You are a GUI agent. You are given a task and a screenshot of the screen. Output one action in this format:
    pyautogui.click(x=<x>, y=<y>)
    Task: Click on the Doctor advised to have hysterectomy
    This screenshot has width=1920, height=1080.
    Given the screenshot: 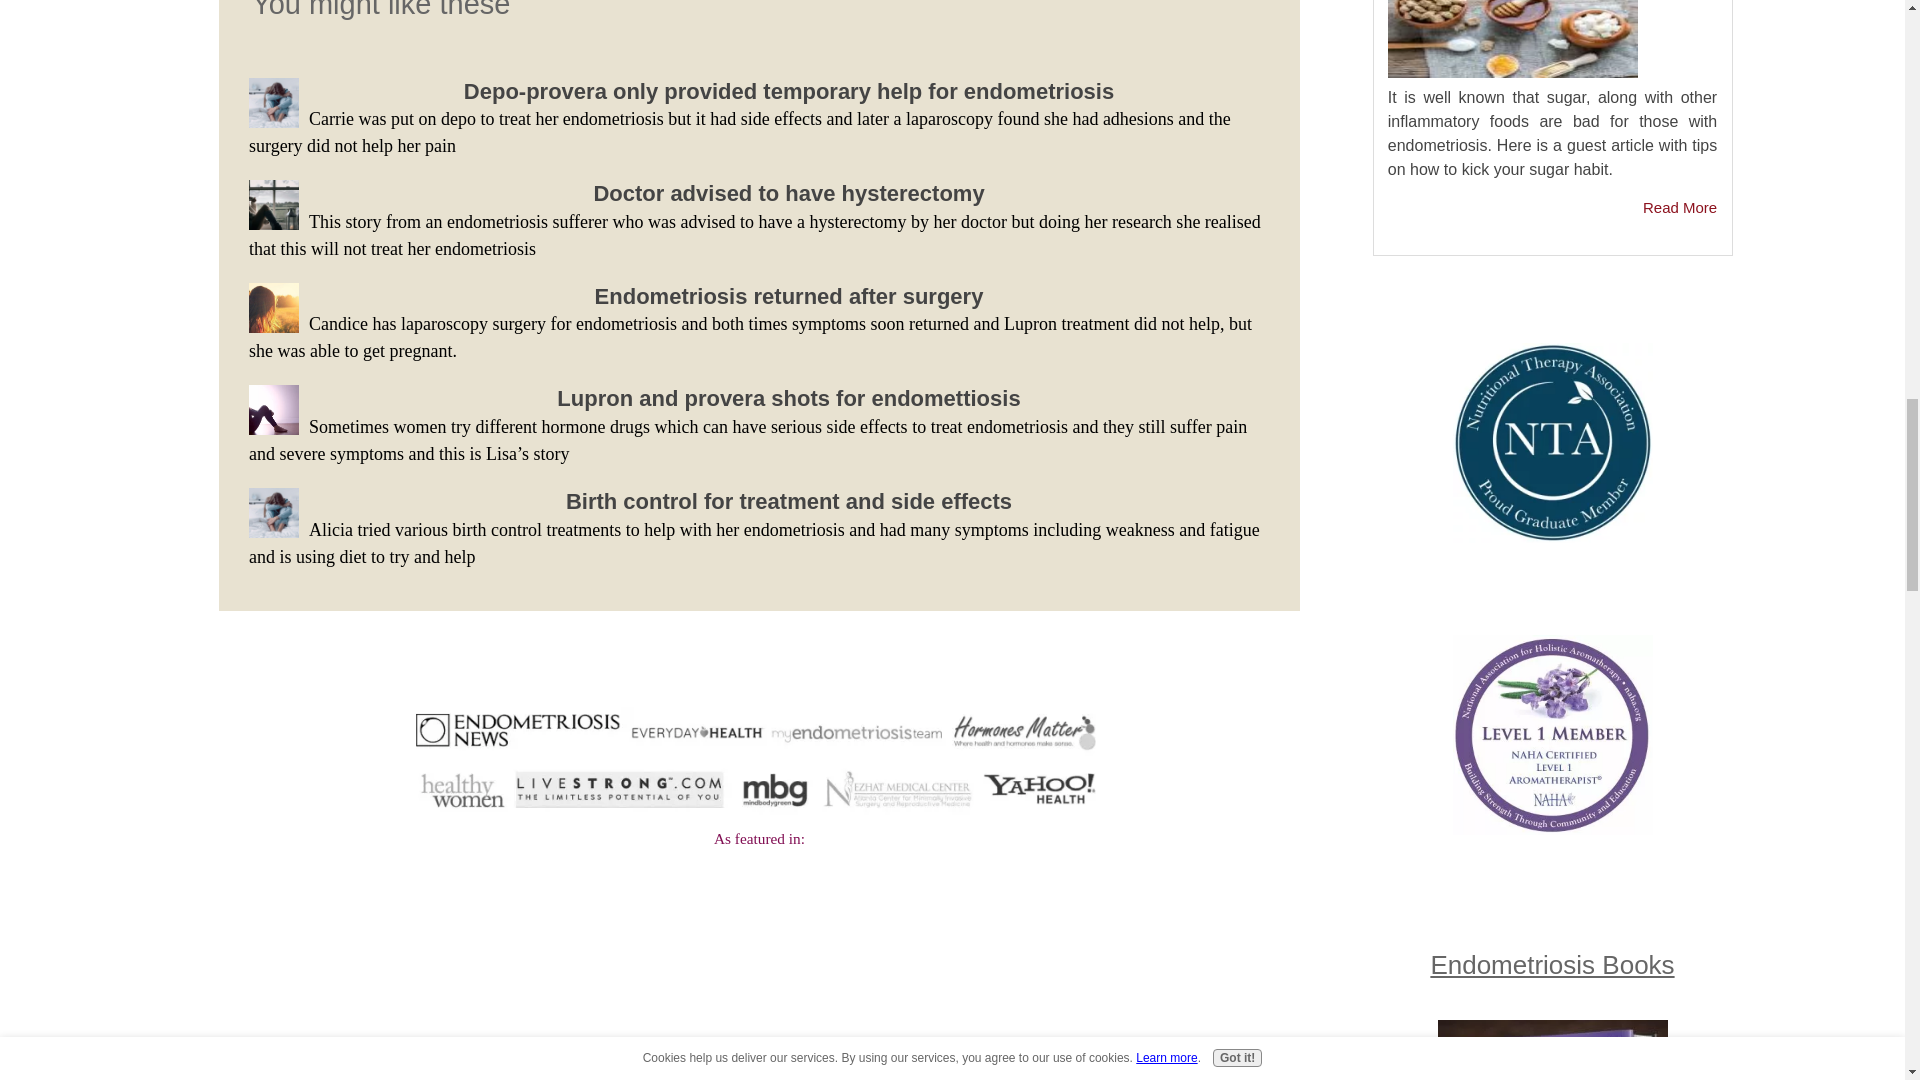 What is the action you would take?
    pyautogui.click(x=788, y=194)
    